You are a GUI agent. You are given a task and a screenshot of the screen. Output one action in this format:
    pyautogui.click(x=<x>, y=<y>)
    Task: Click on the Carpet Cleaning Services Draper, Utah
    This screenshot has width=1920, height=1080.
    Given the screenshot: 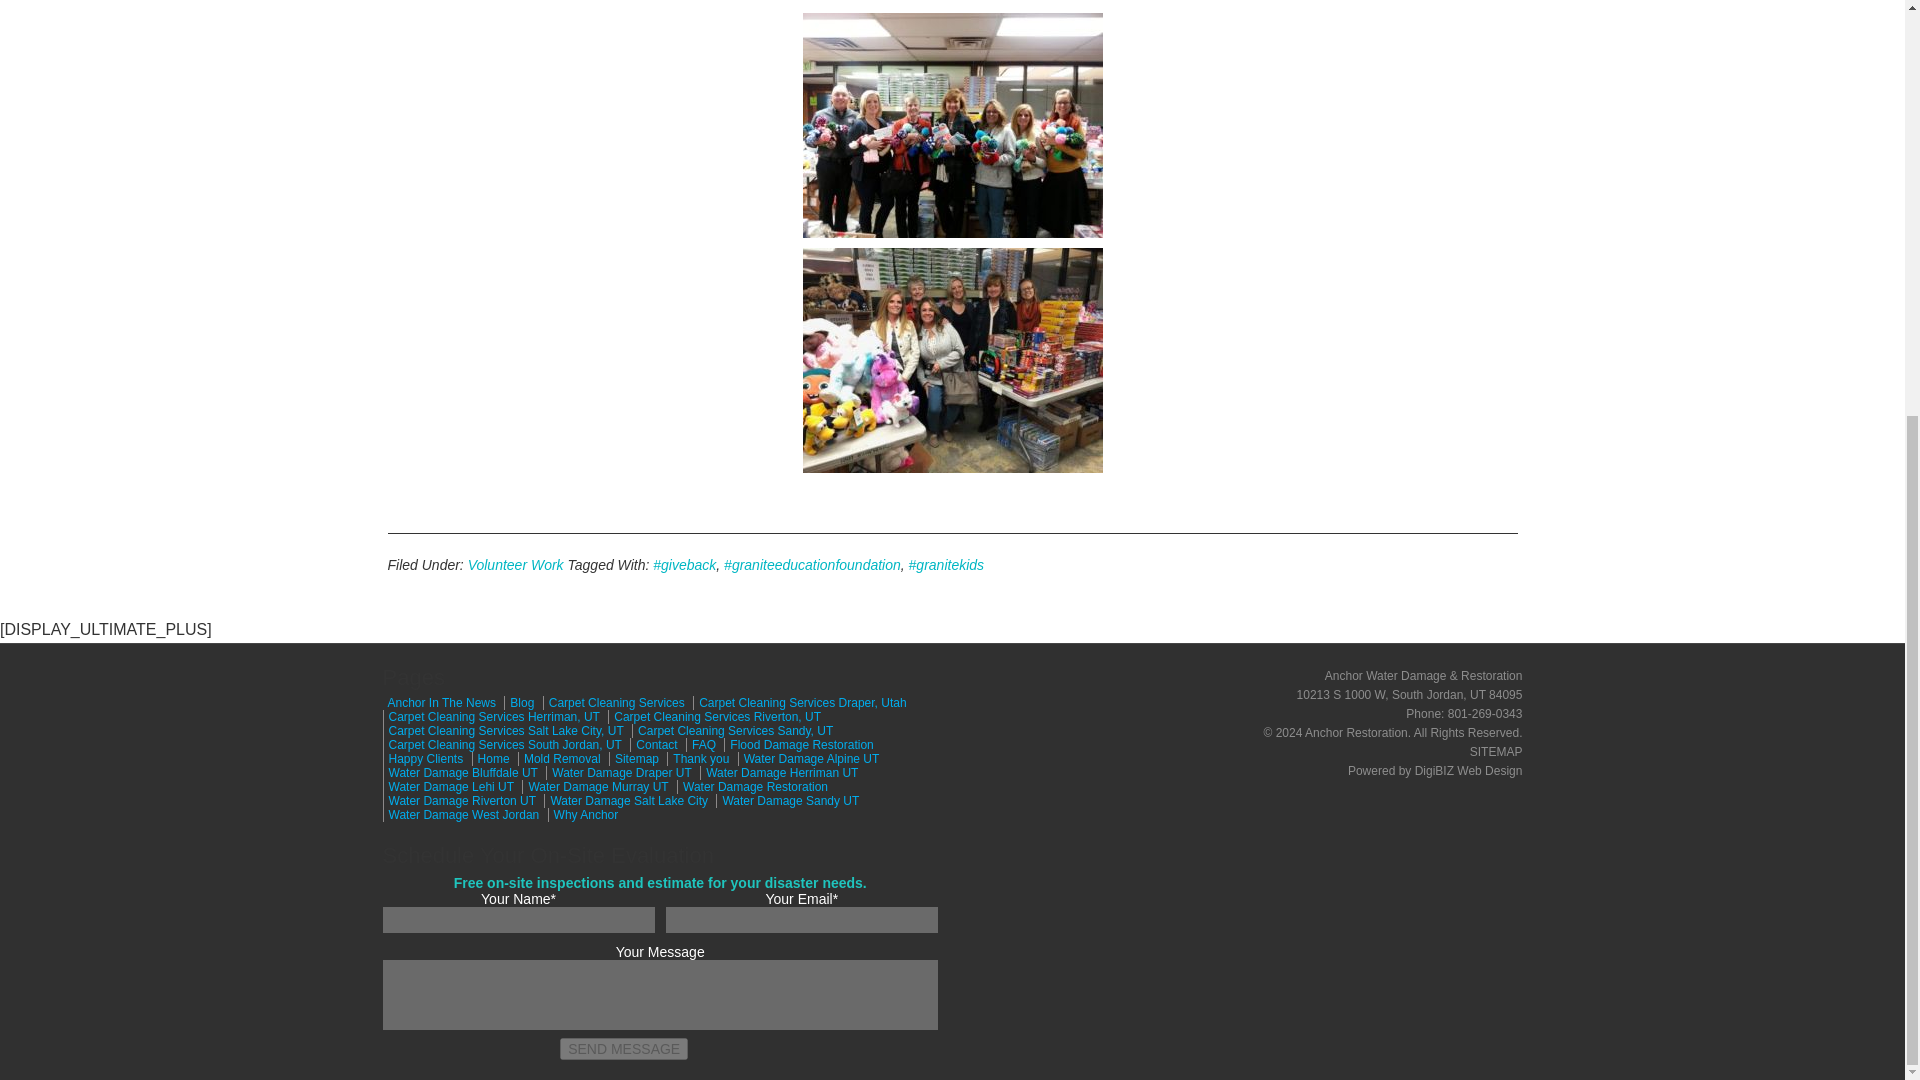 What is the action you would take?
    pyautogui.click(x=800, y=702)
    